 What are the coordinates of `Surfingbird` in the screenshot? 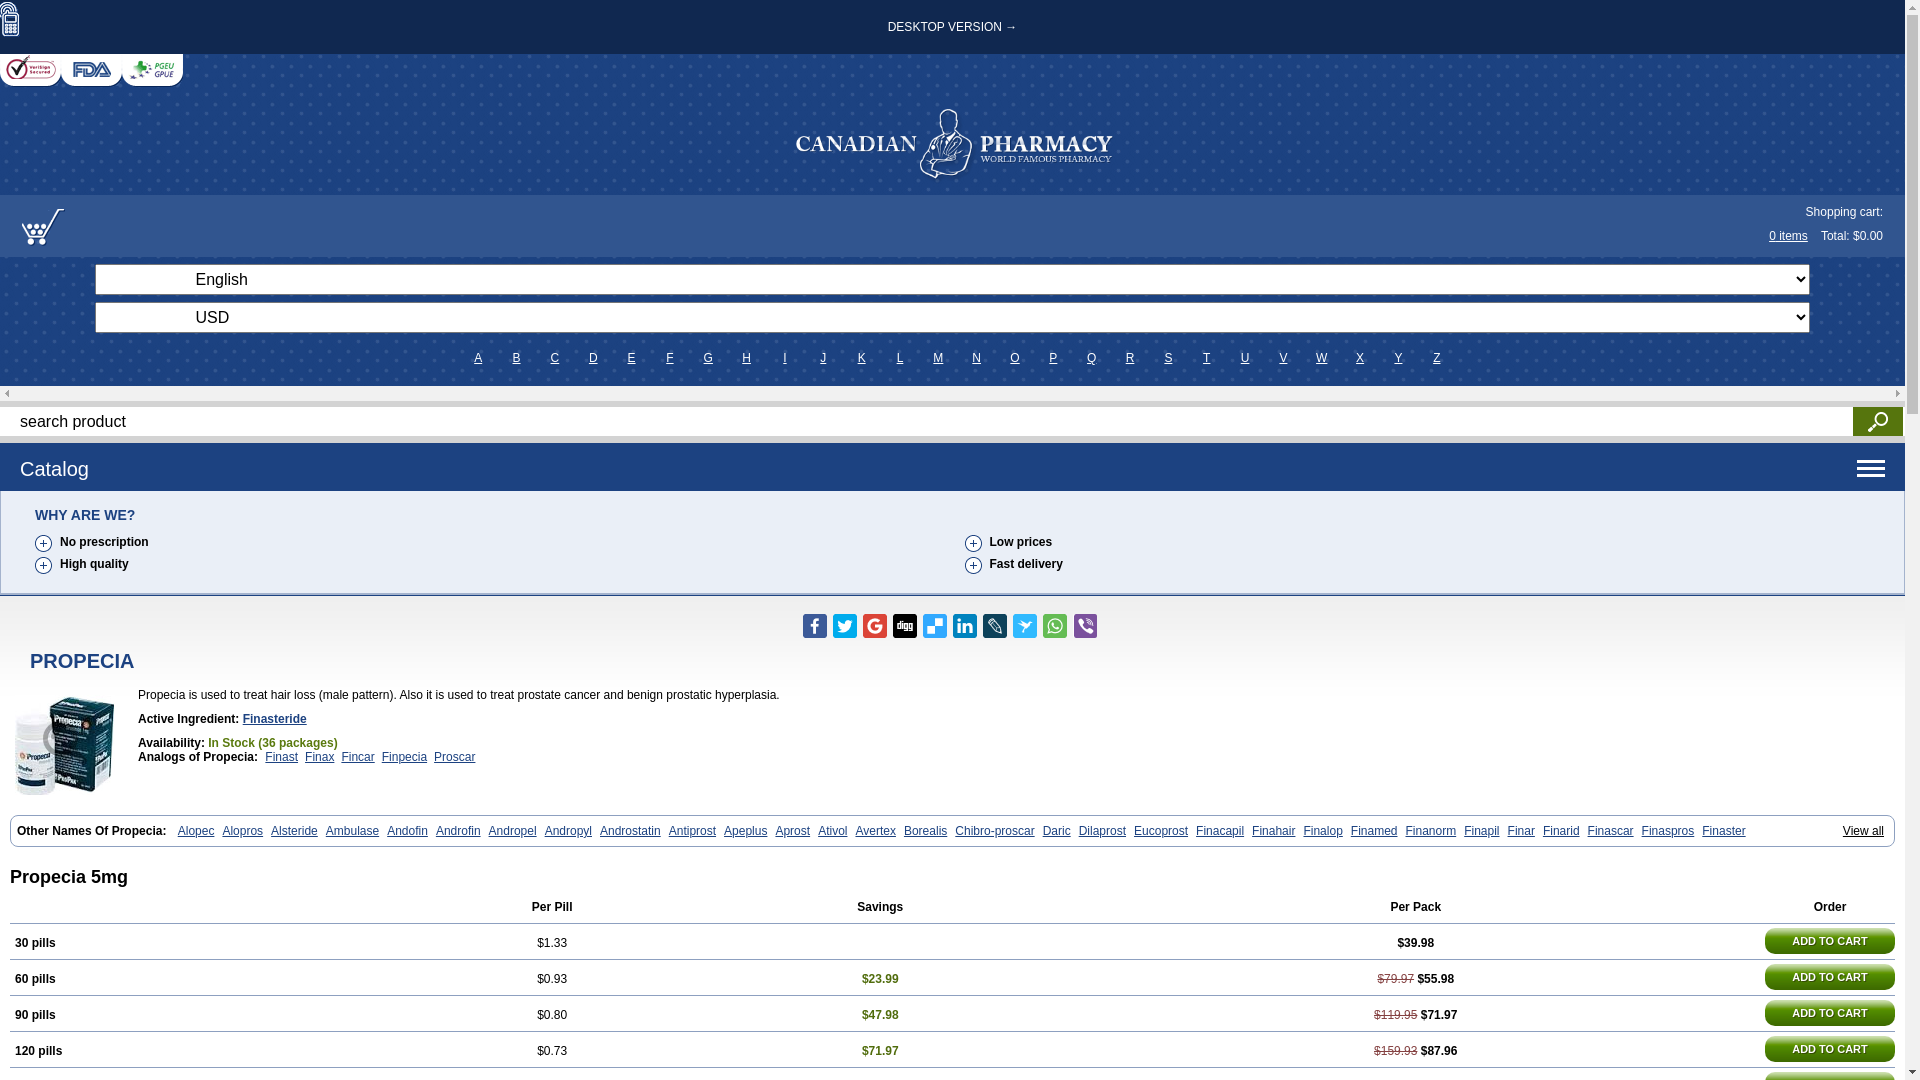 It's located at (1024, 626).